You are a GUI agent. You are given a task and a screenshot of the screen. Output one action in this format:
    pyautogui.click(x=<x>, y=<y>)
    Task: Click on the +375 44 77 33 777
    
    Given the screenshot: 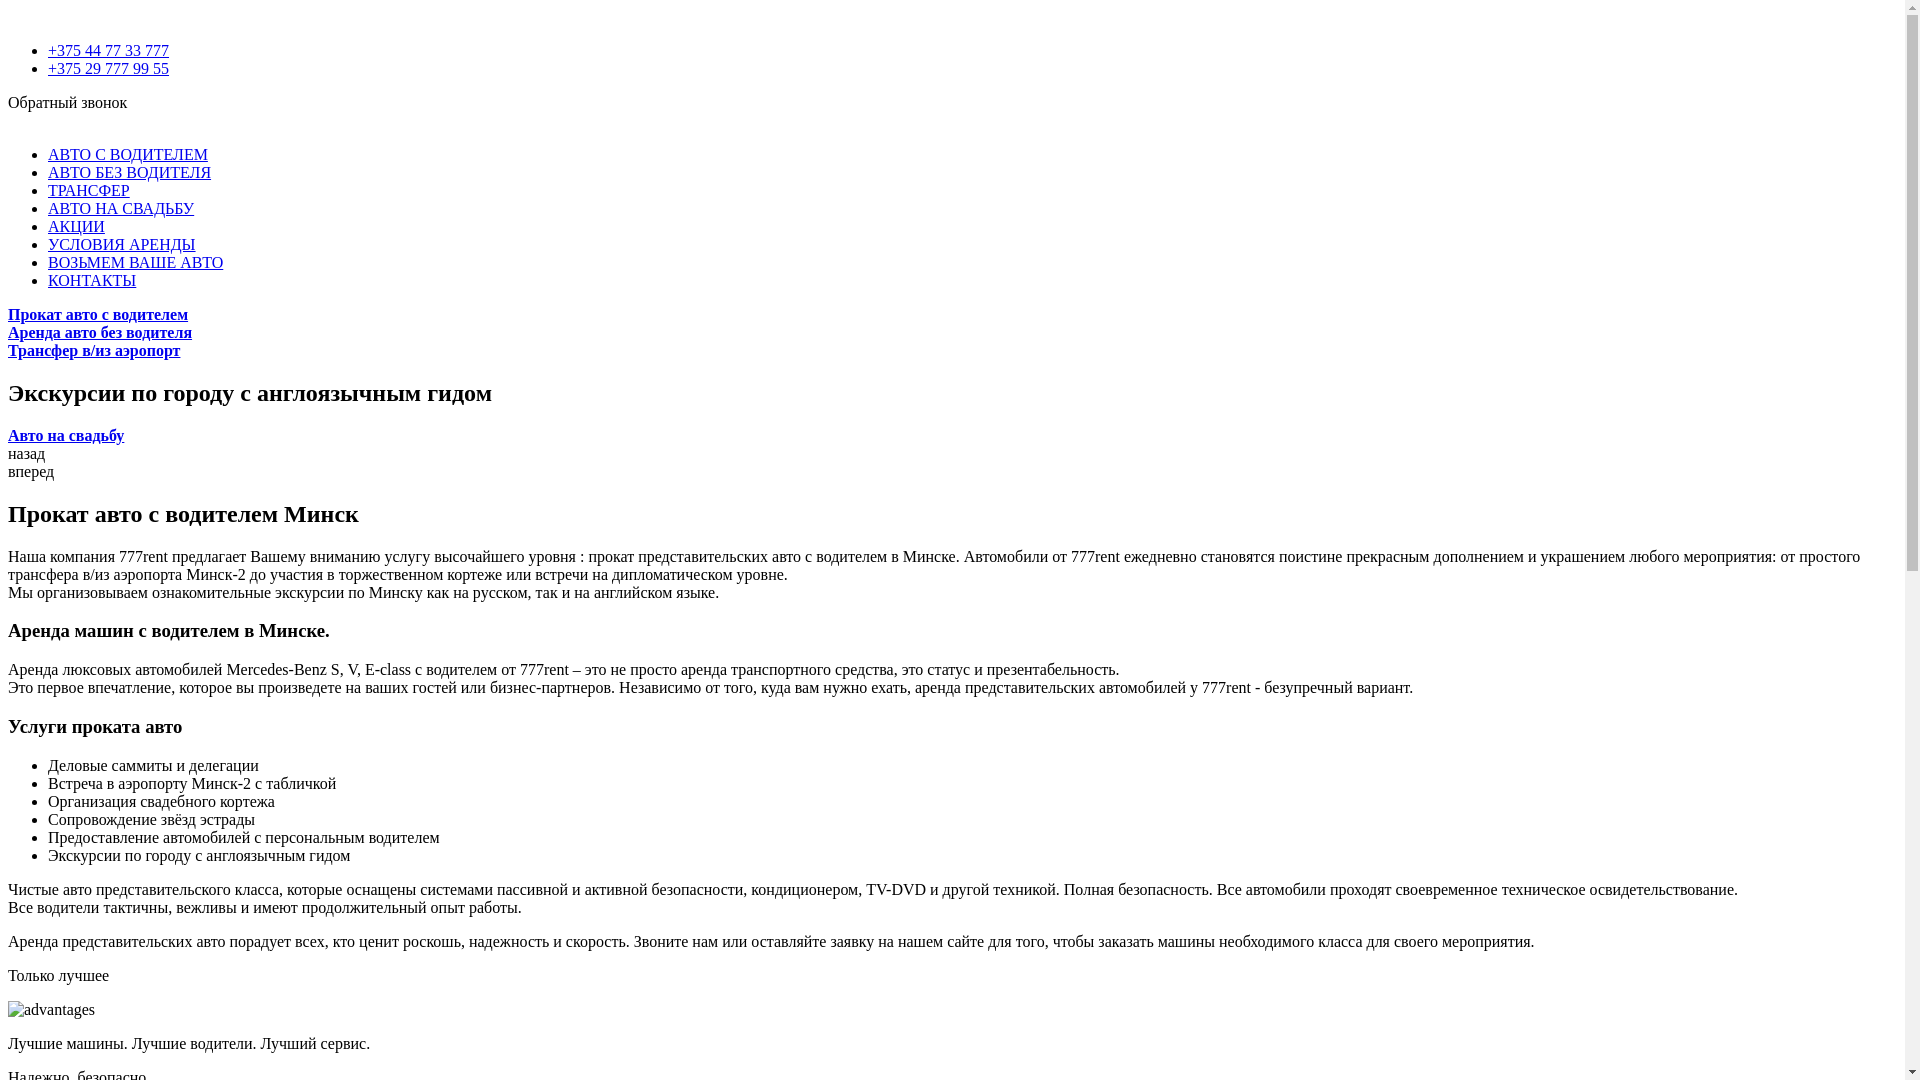 What is the action you would take?
    pyautogui.click(x=108, y=50)
    